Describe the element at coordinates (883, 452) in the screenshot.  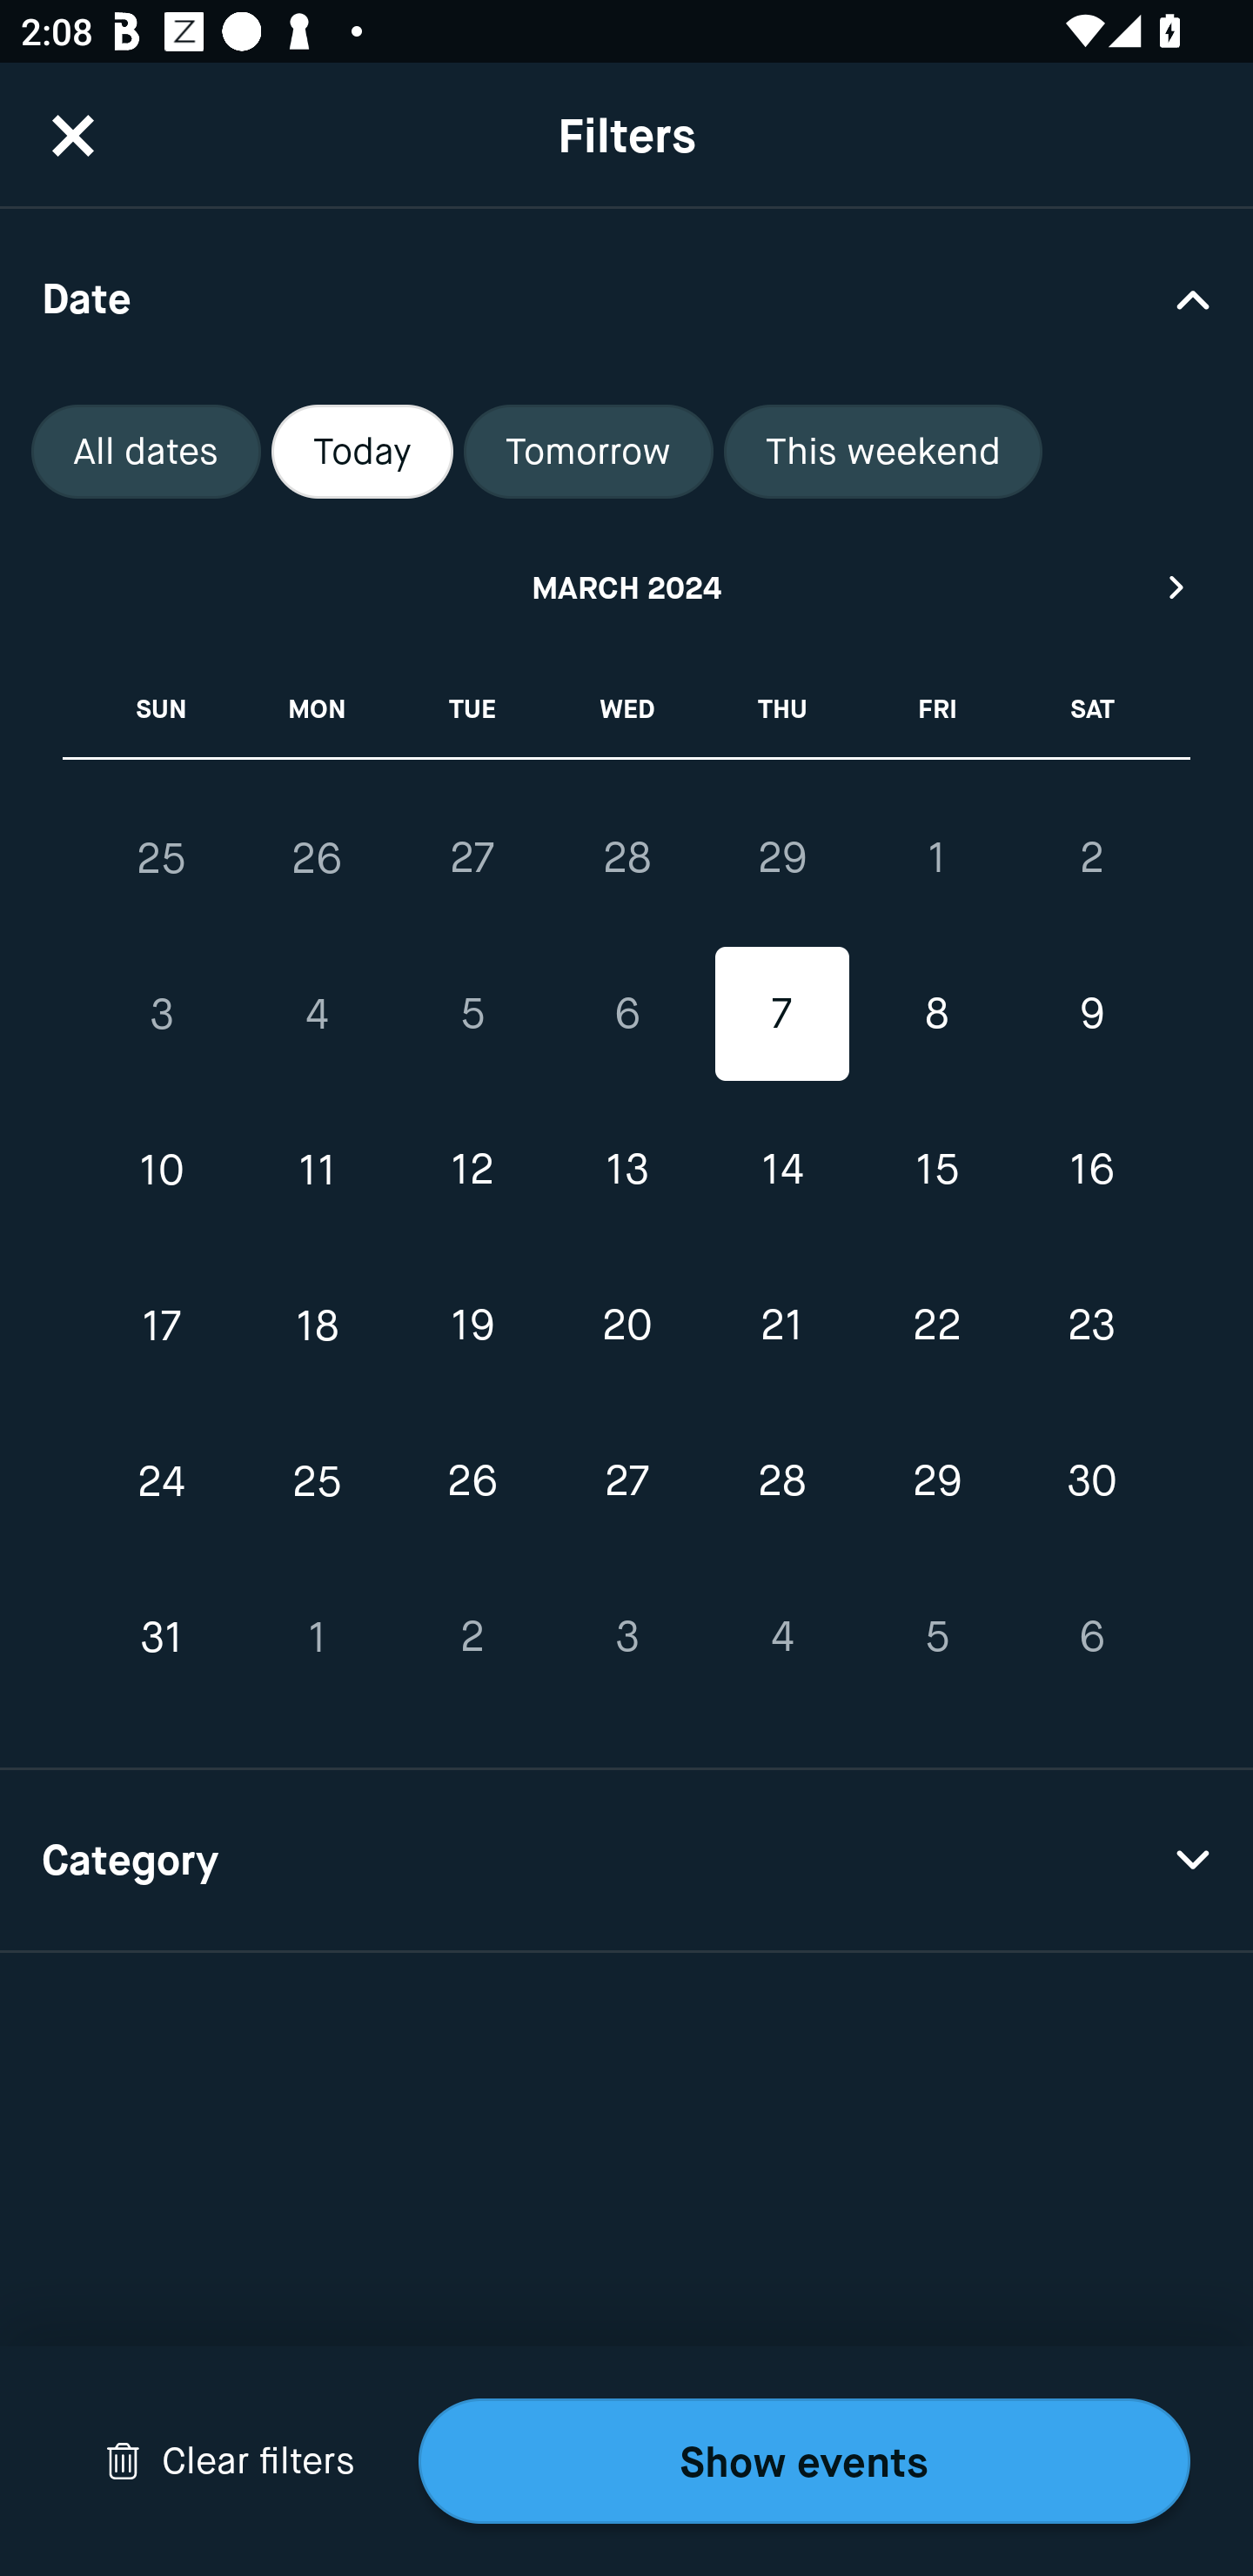
I see `This weekend` at that location.